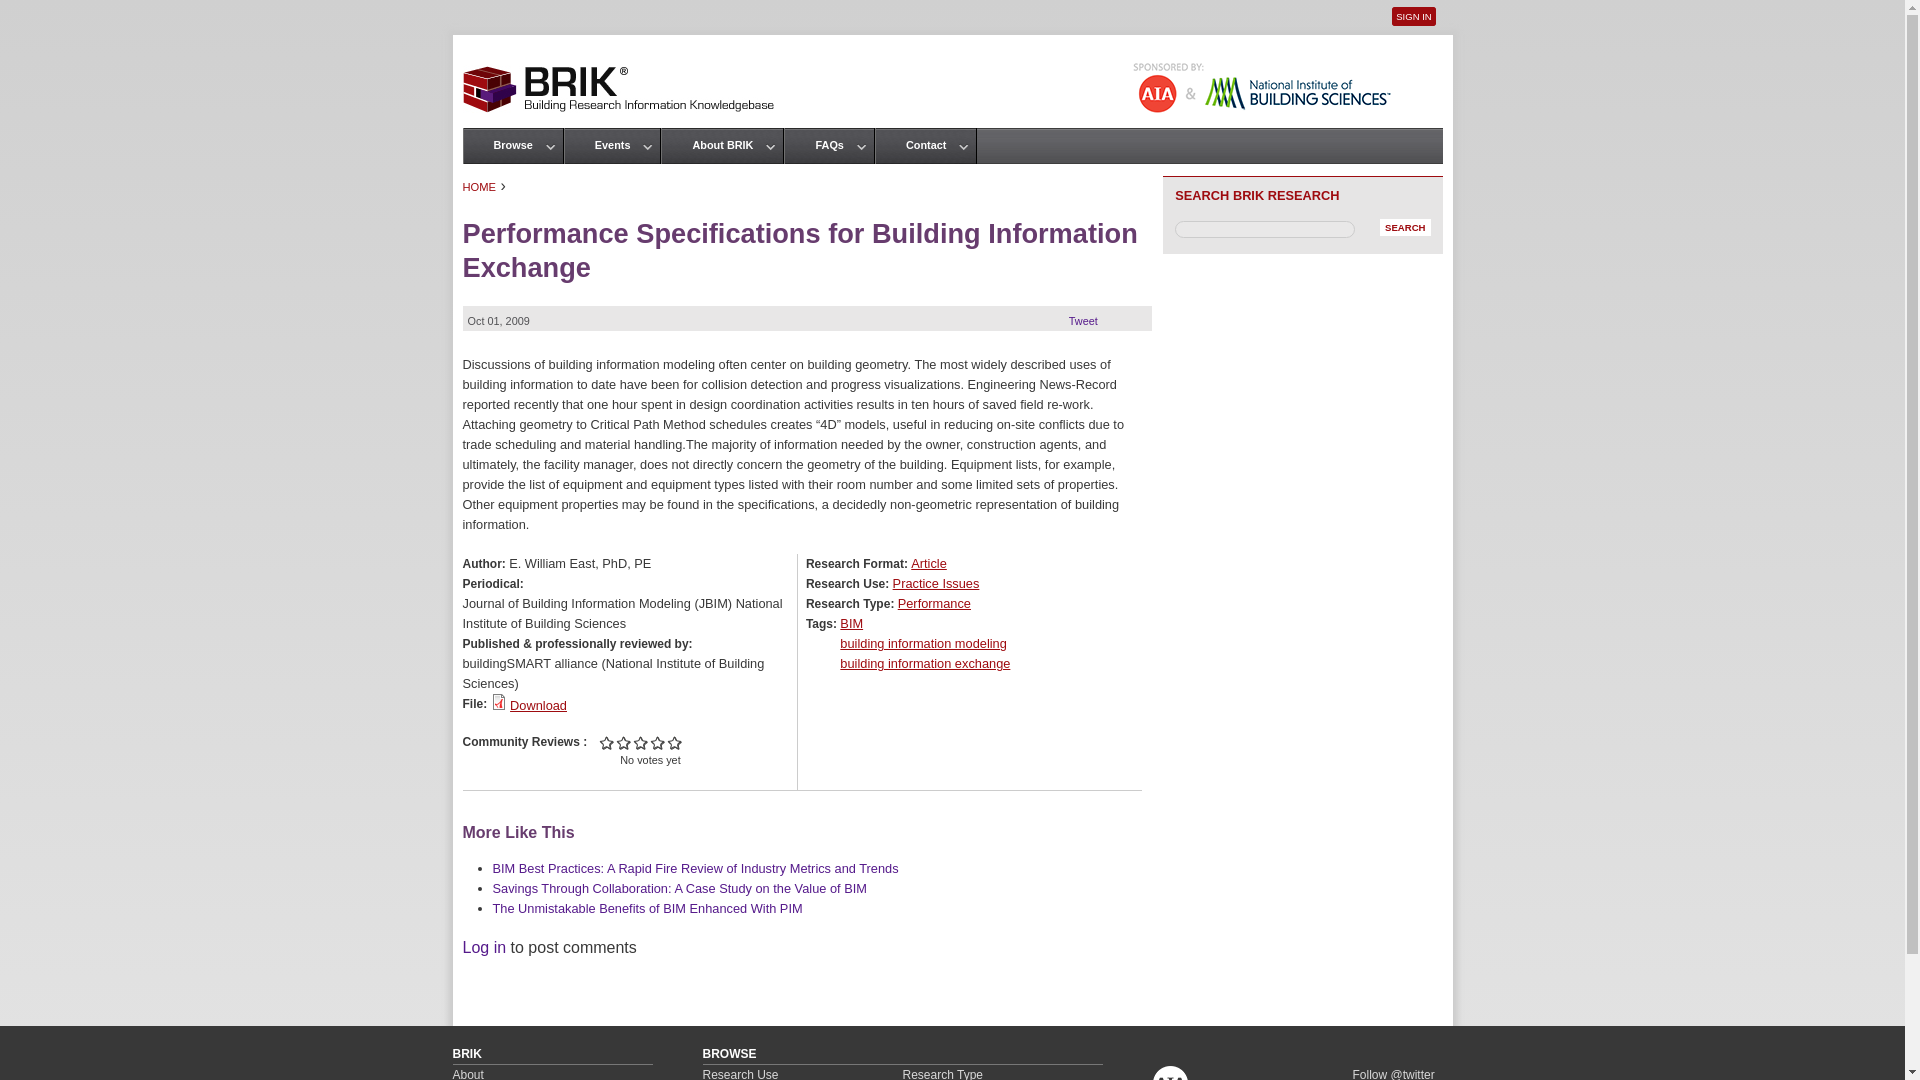  I want to click on Enter the terms you wish to search for., so click(1263, 229).